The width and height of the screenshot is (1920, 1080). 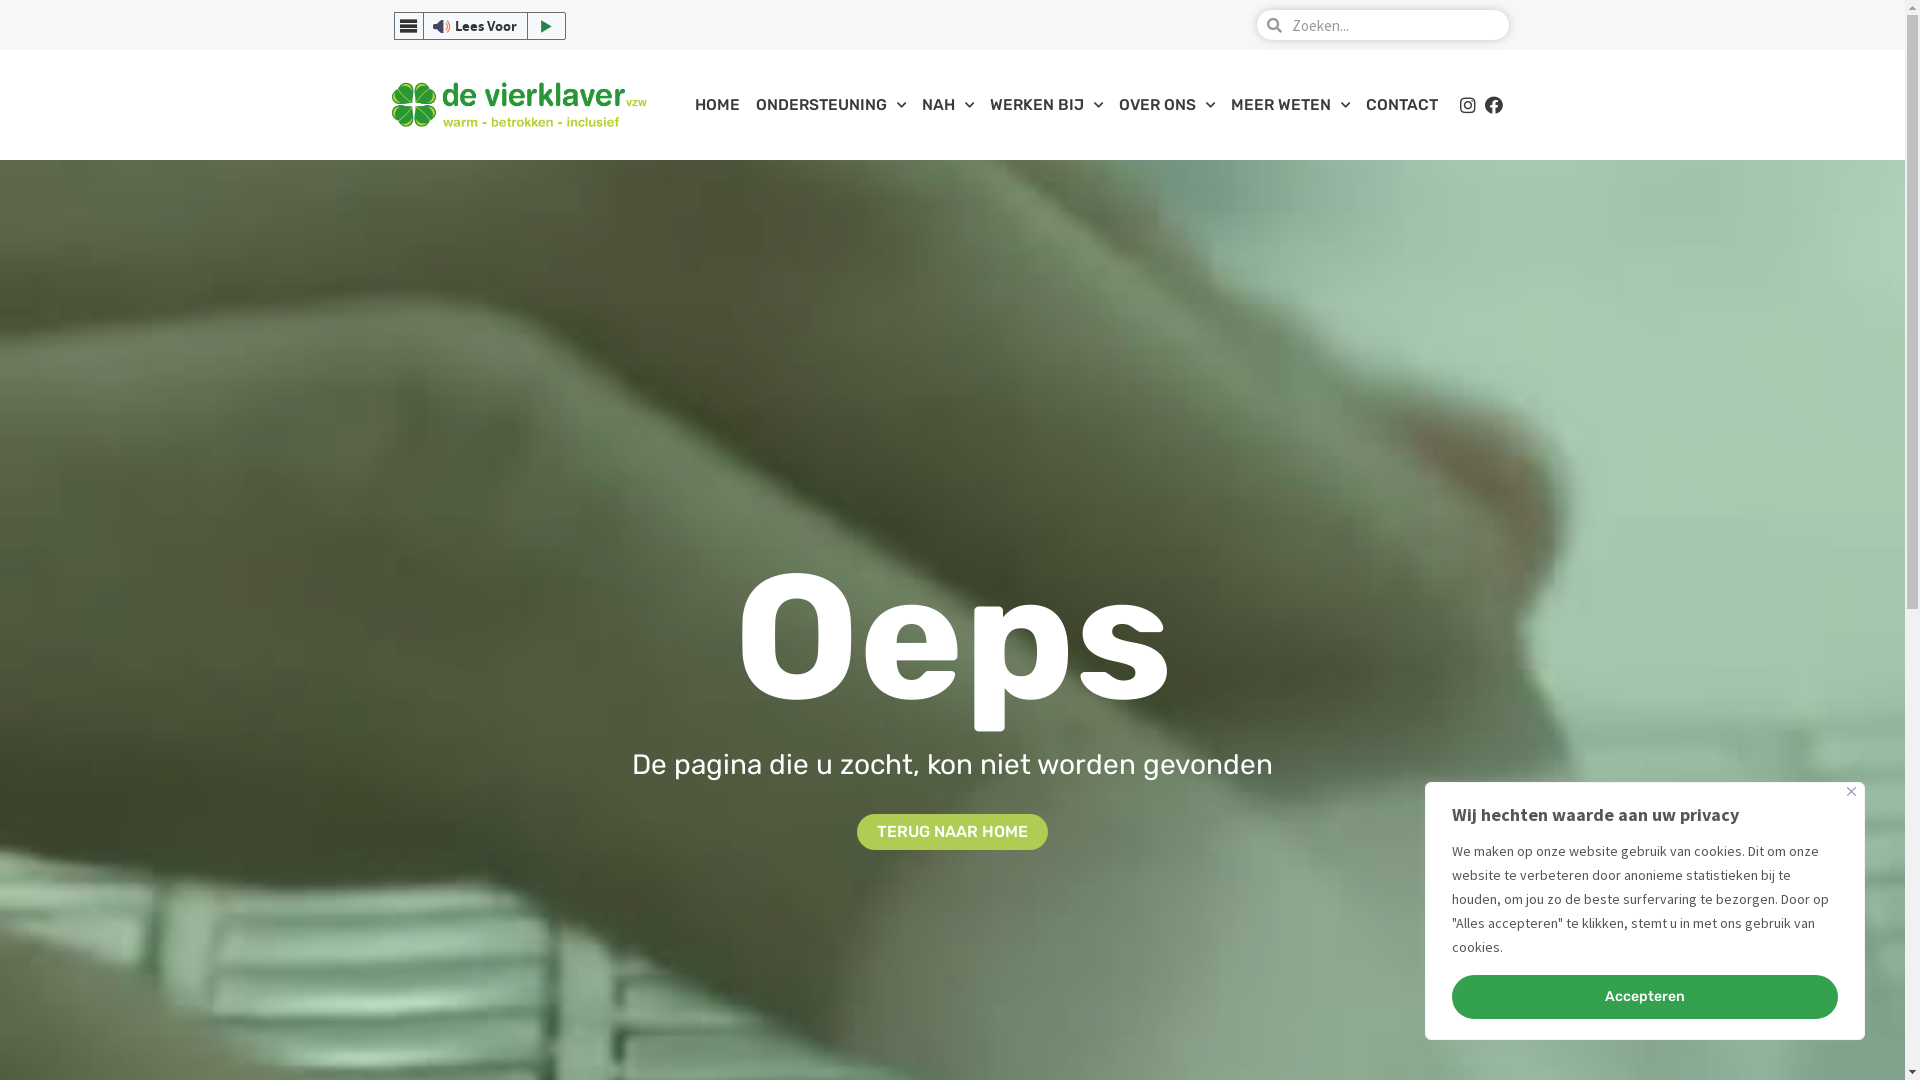 I want to click on HOME, so click(x=718, y=105).